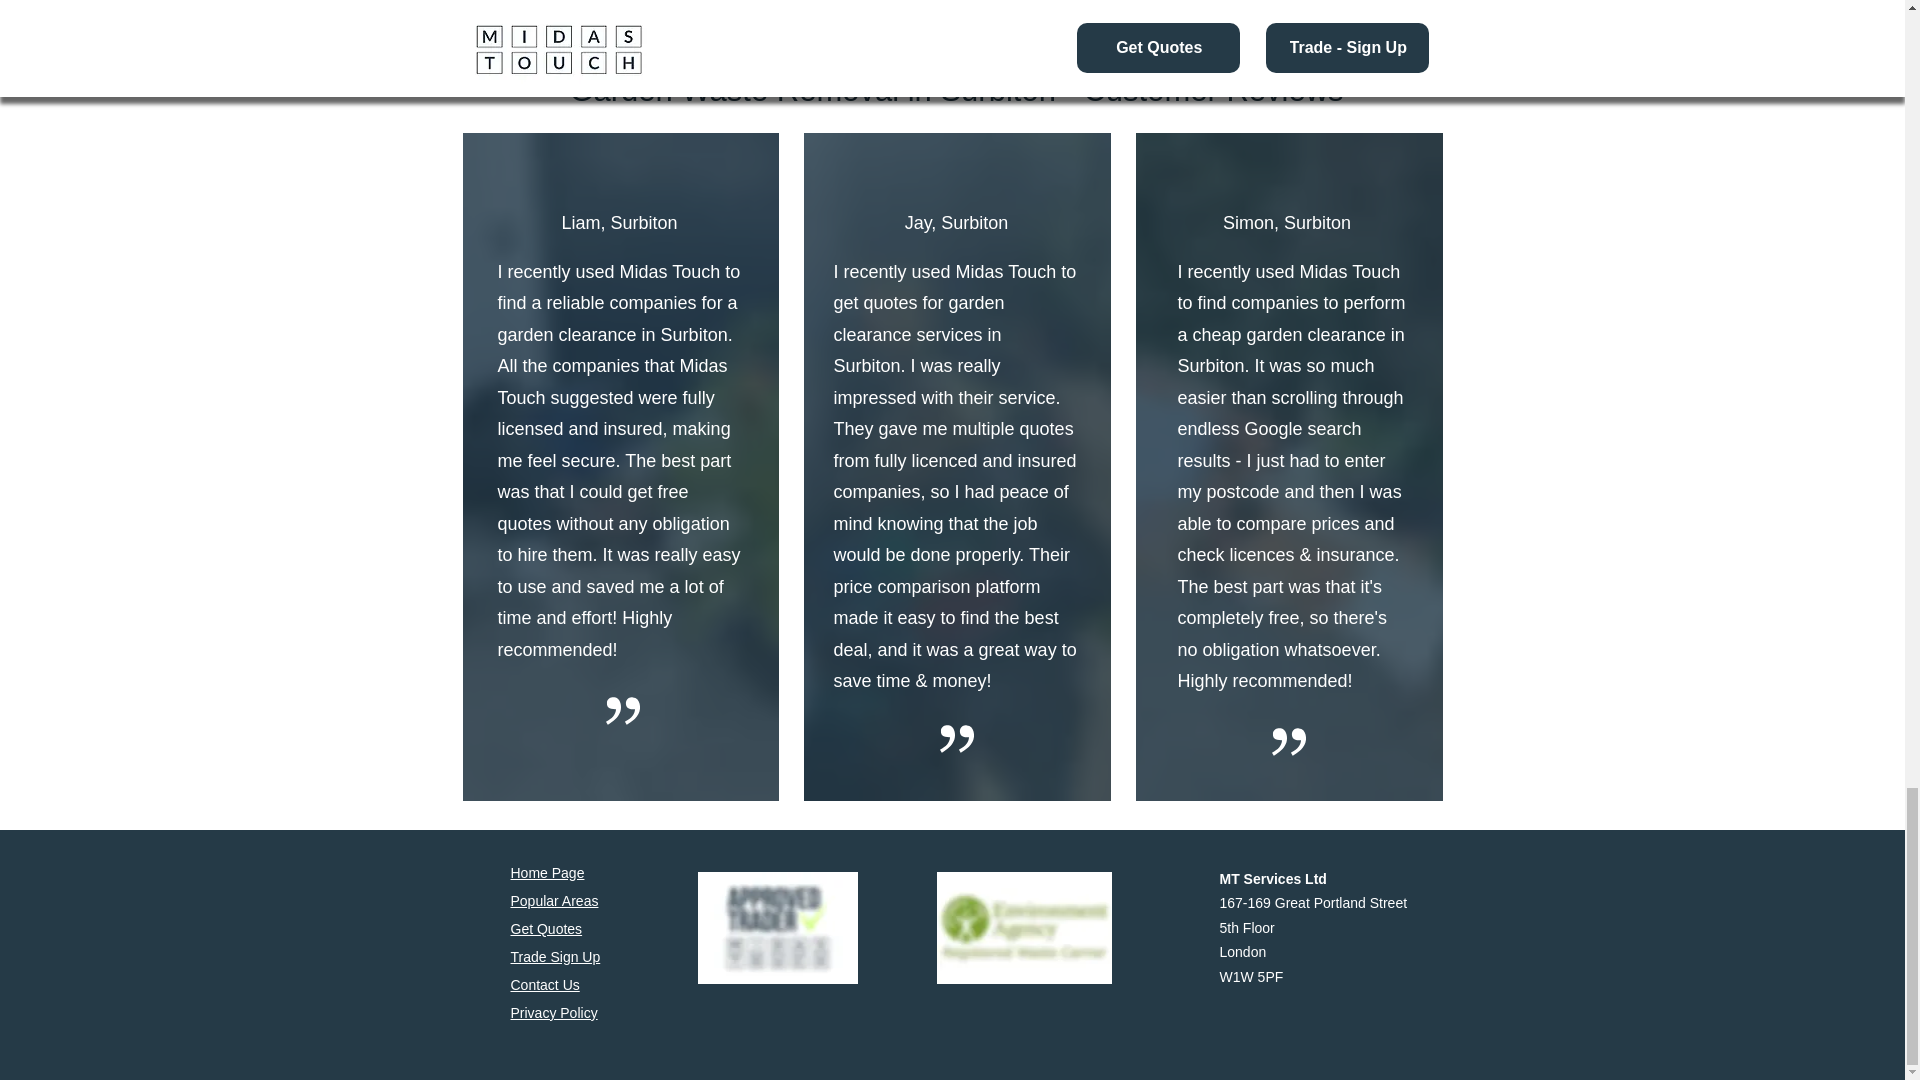 The height and width of the screenshot is (1080, 1920). Describe the element at coordinates (1024, 927) in the screenshot. I see `Check our Waste Carrier Licence` at that location.